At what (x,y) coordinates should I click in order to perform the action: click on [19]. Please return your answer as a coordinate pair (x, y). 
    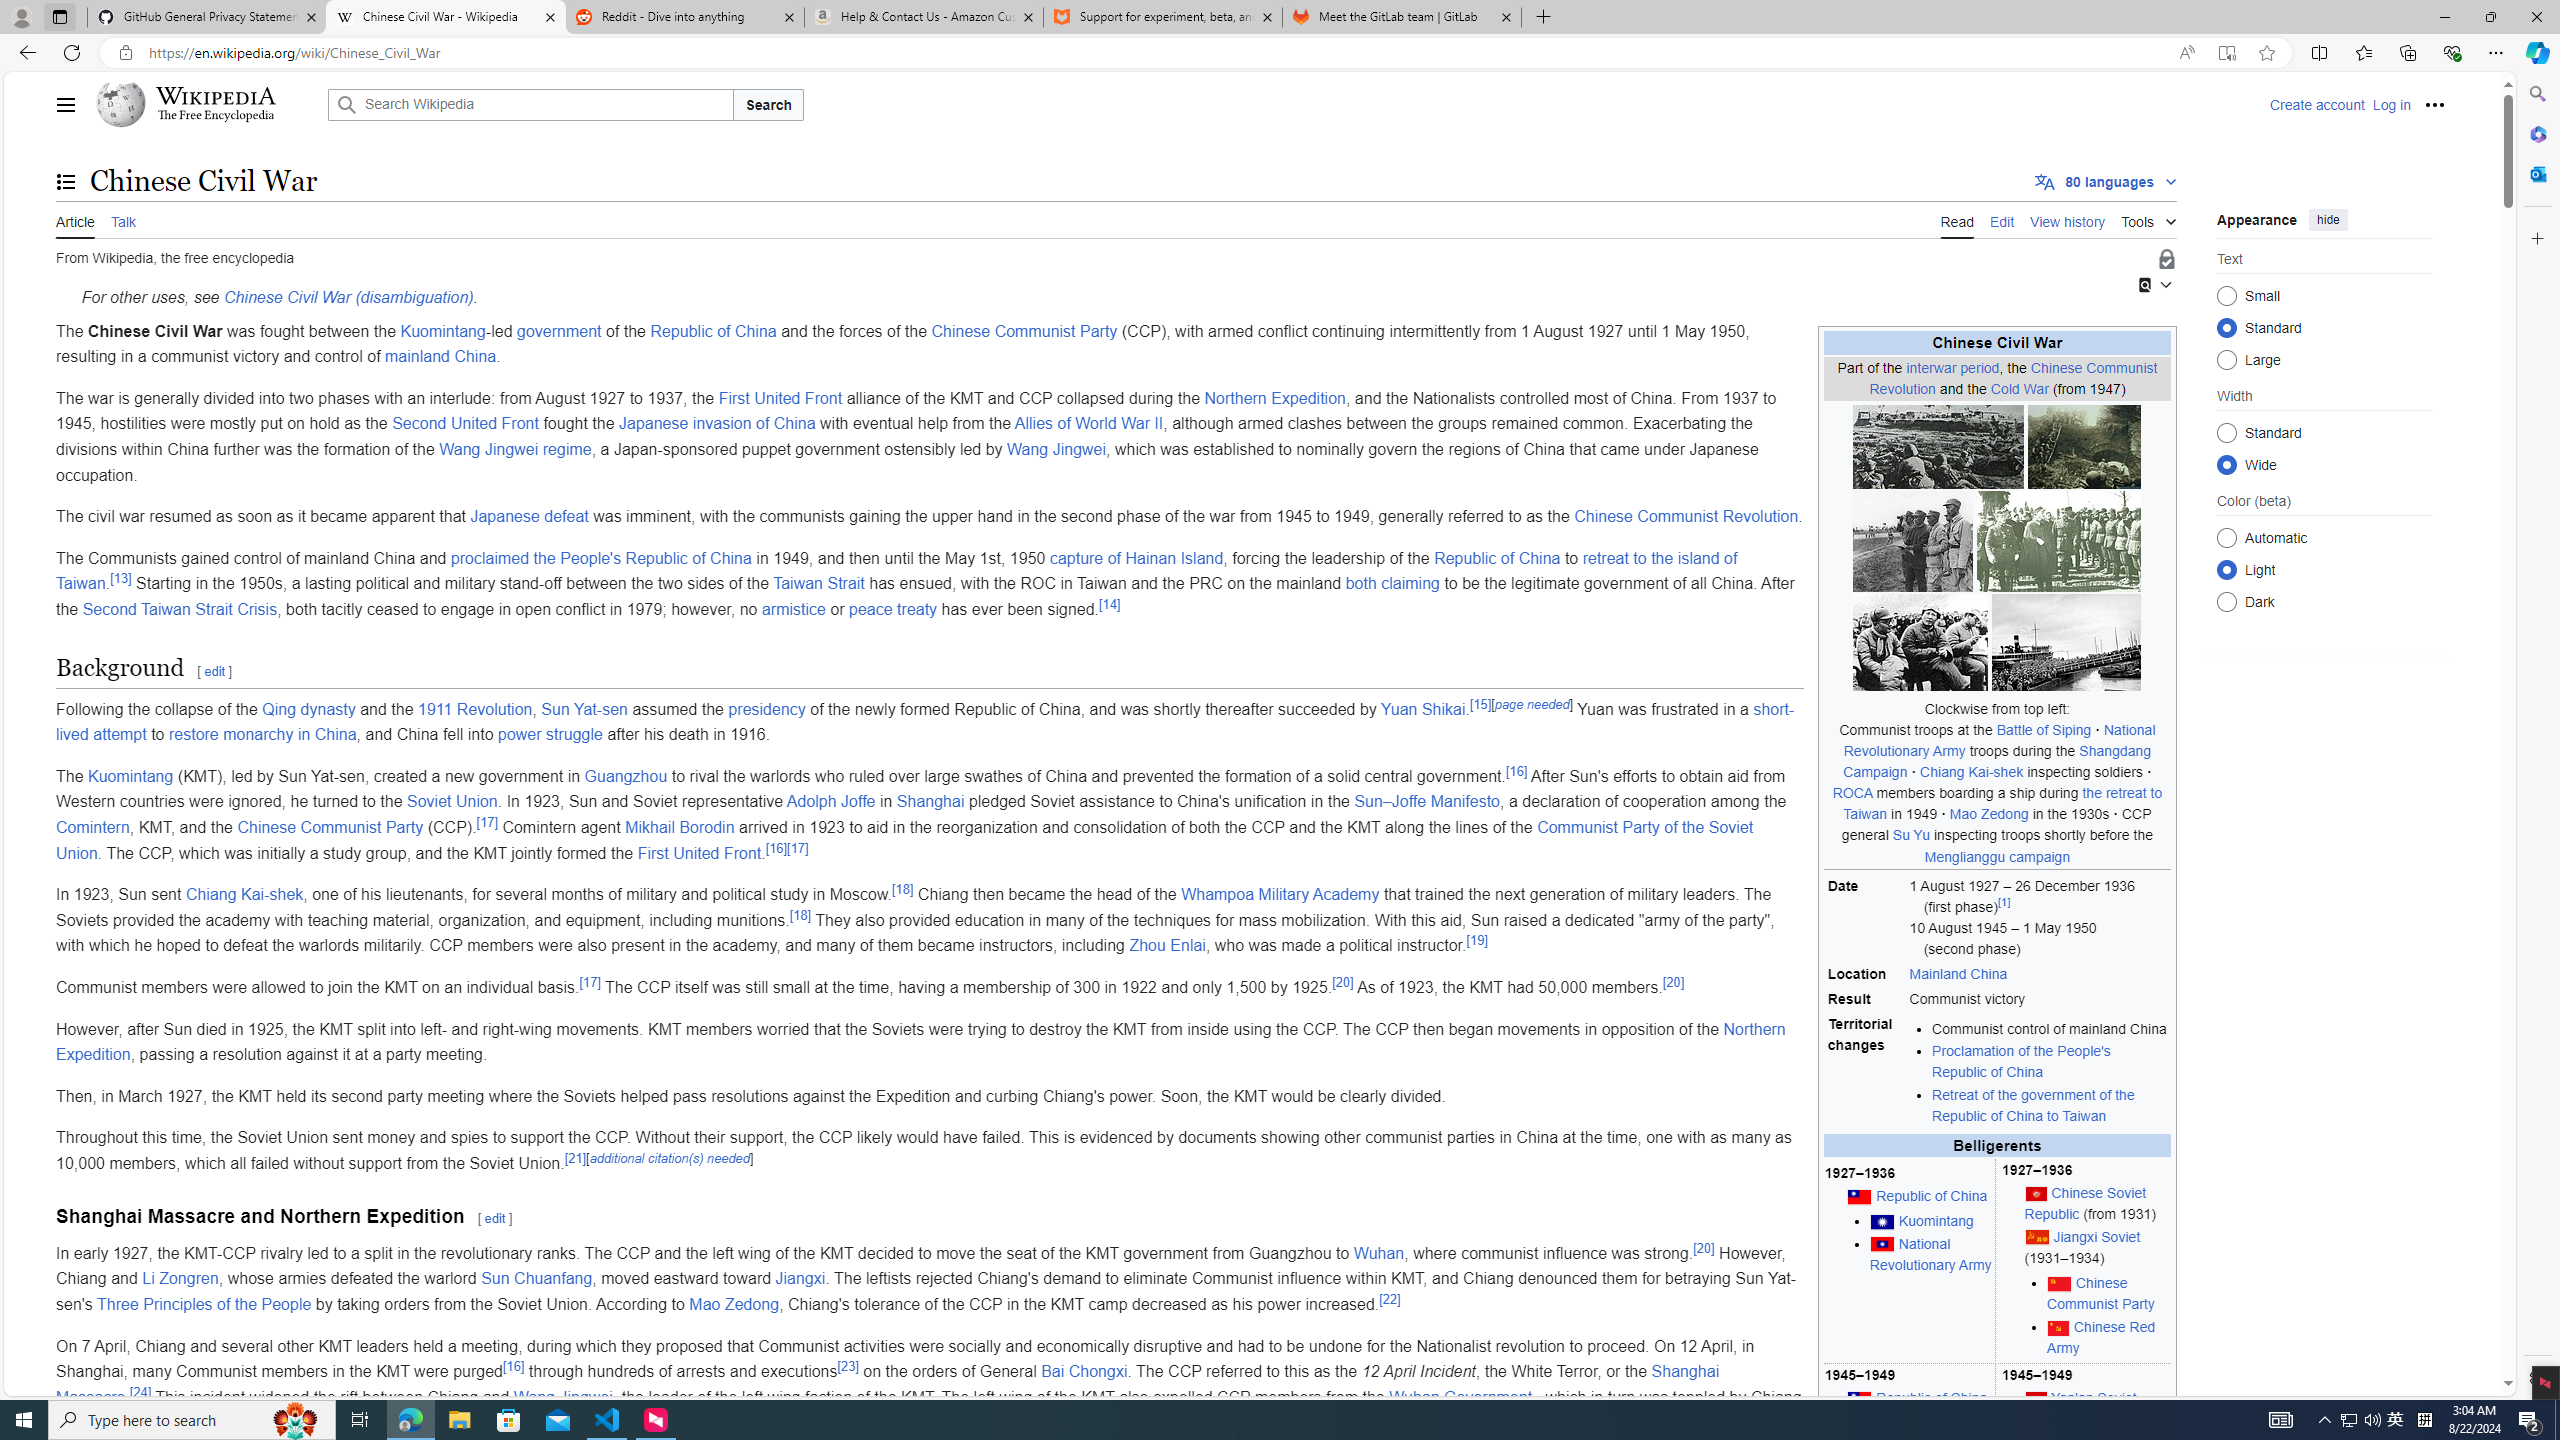
    Looking at the image, I should click on (1476, 940).